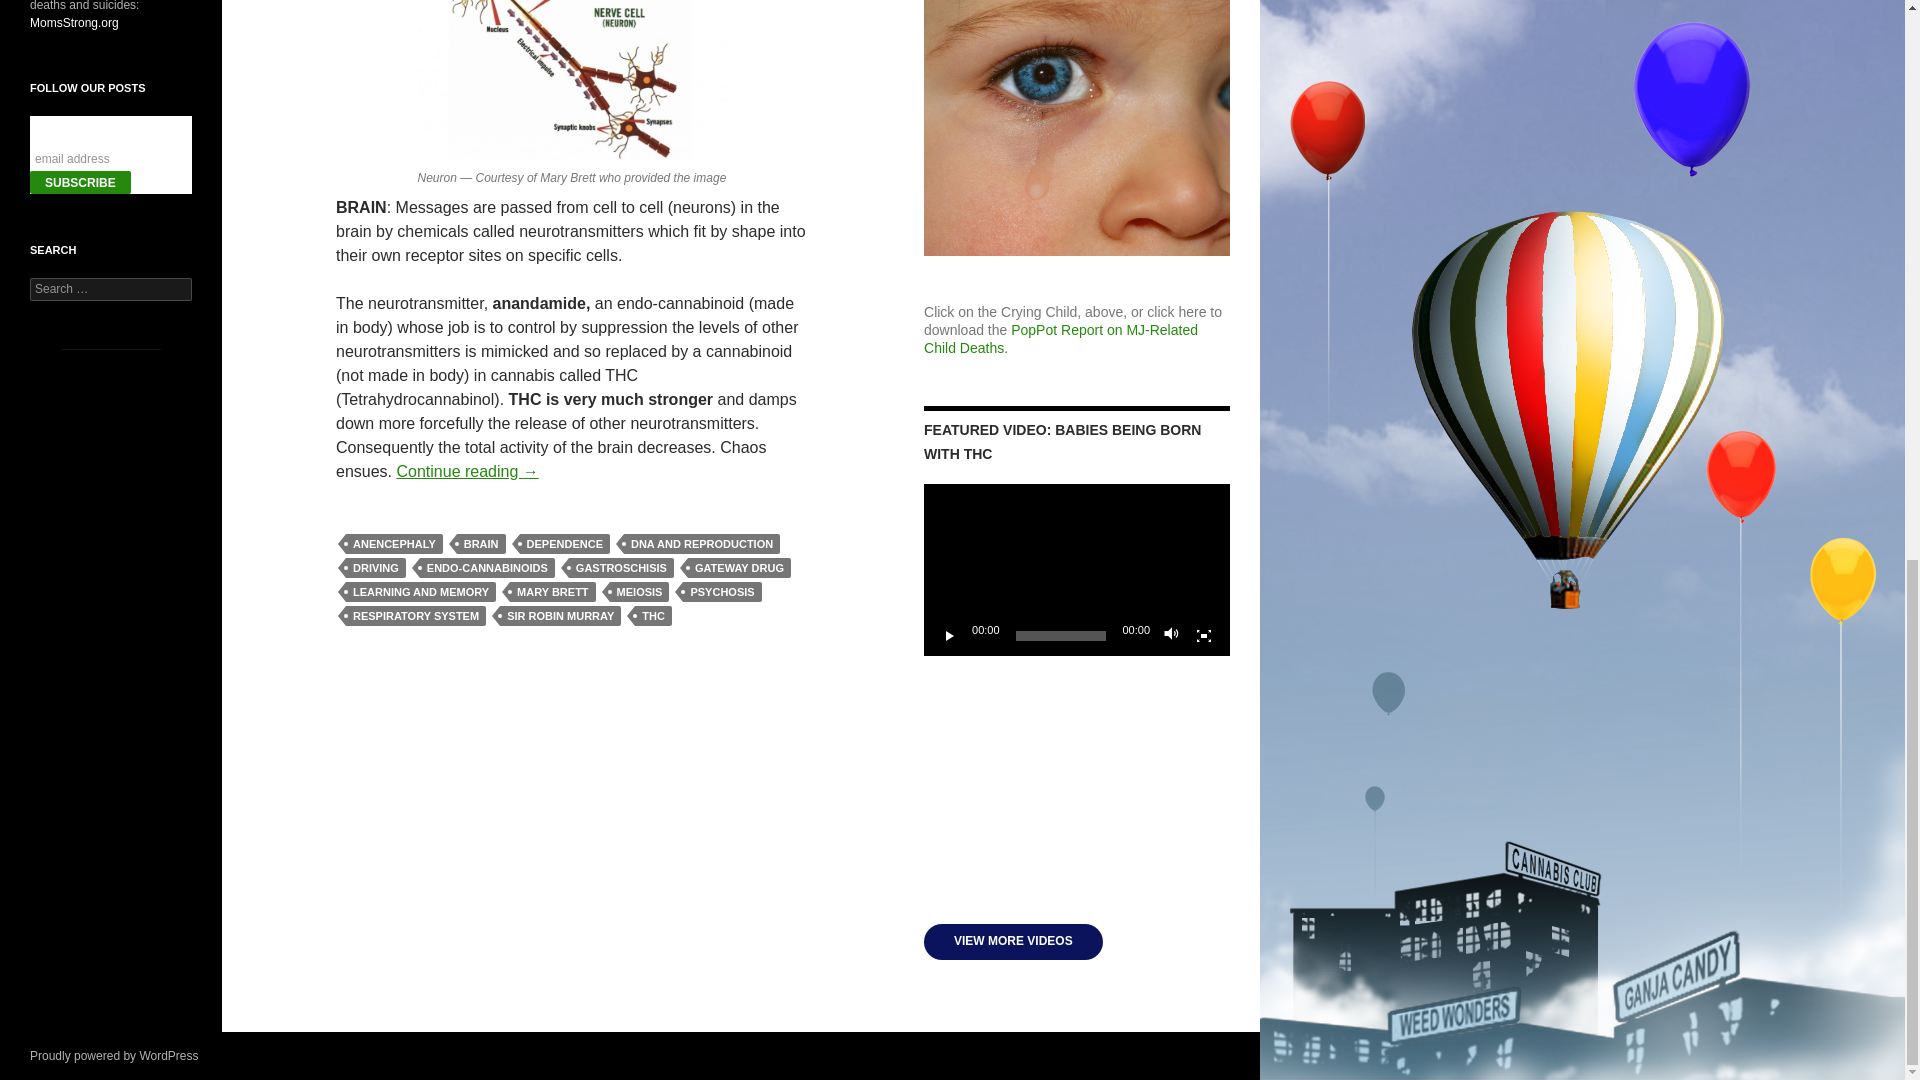 The image size is (1920, 1080). I want to click on Play, so click(950, 636).